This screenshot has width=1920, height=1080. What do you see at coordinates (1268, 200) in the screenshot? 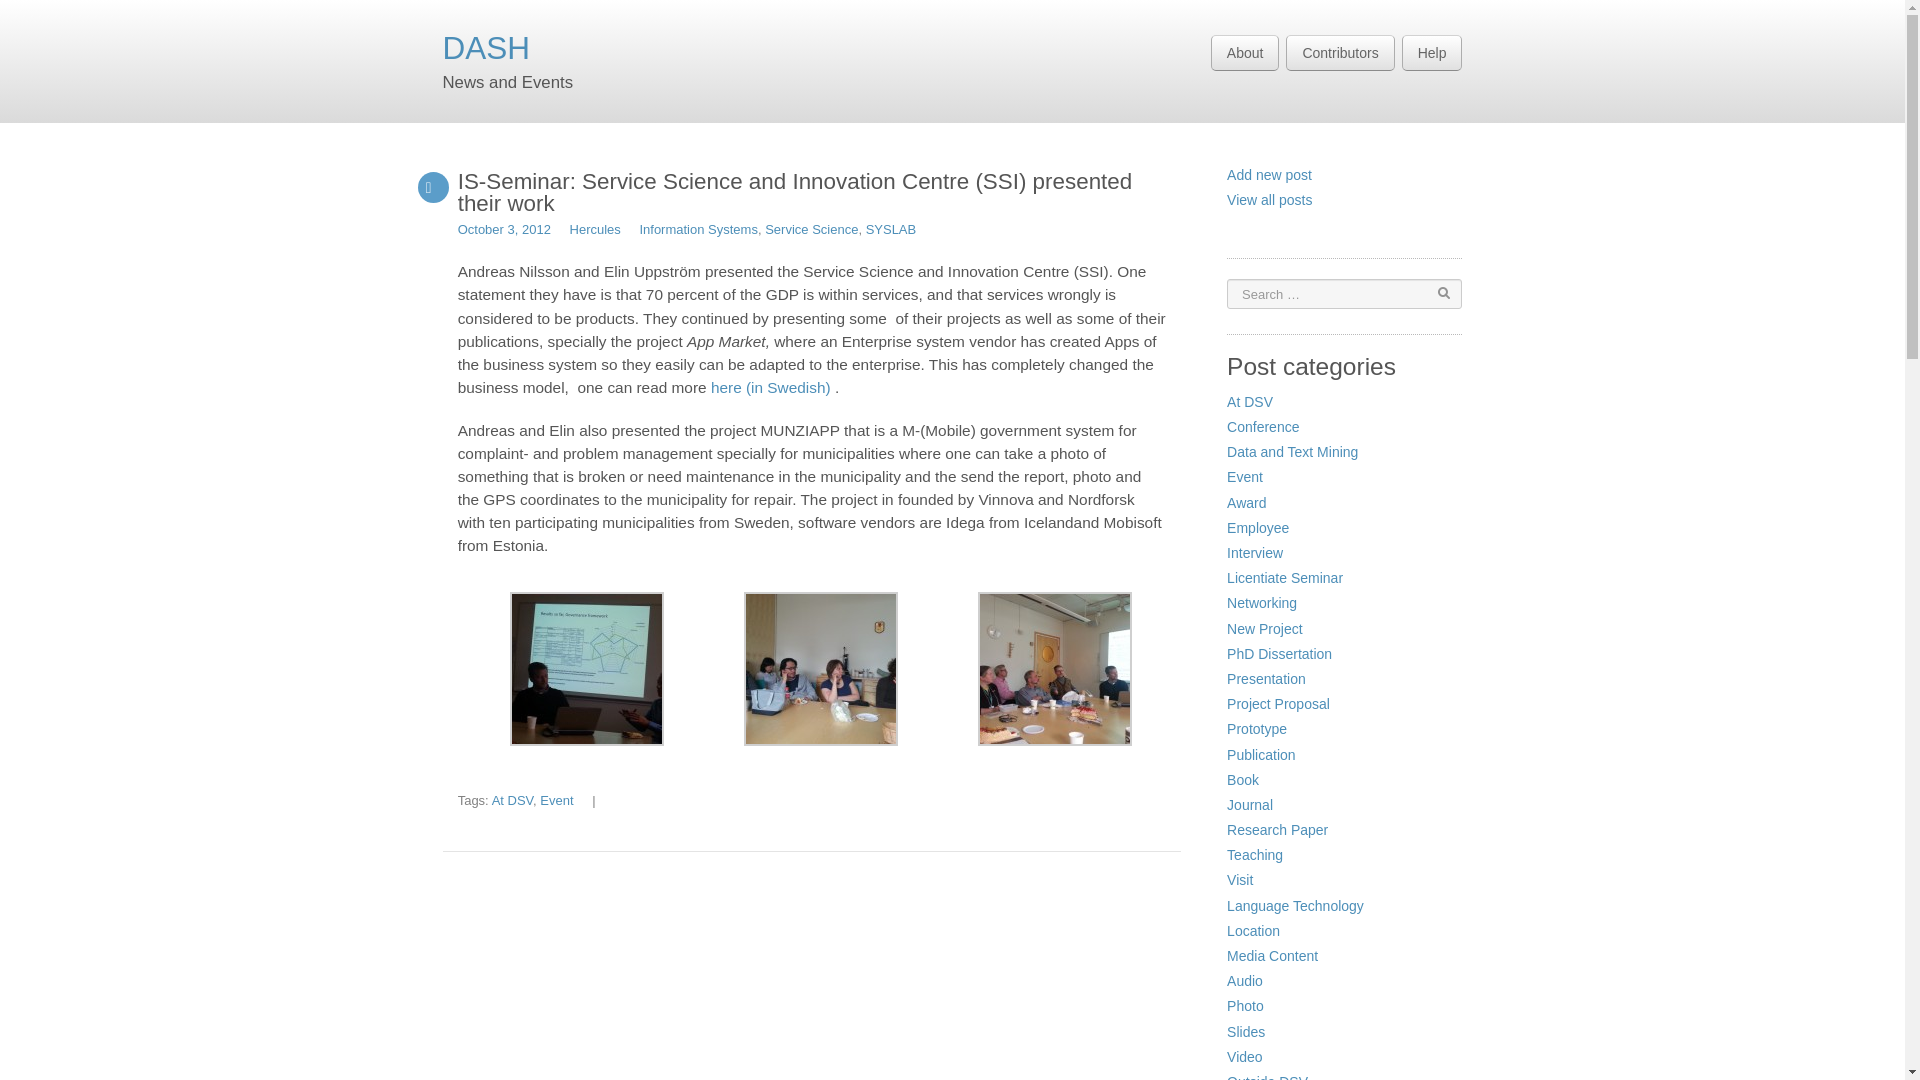
I see `View all posts` at bounding box center [1268, 200].